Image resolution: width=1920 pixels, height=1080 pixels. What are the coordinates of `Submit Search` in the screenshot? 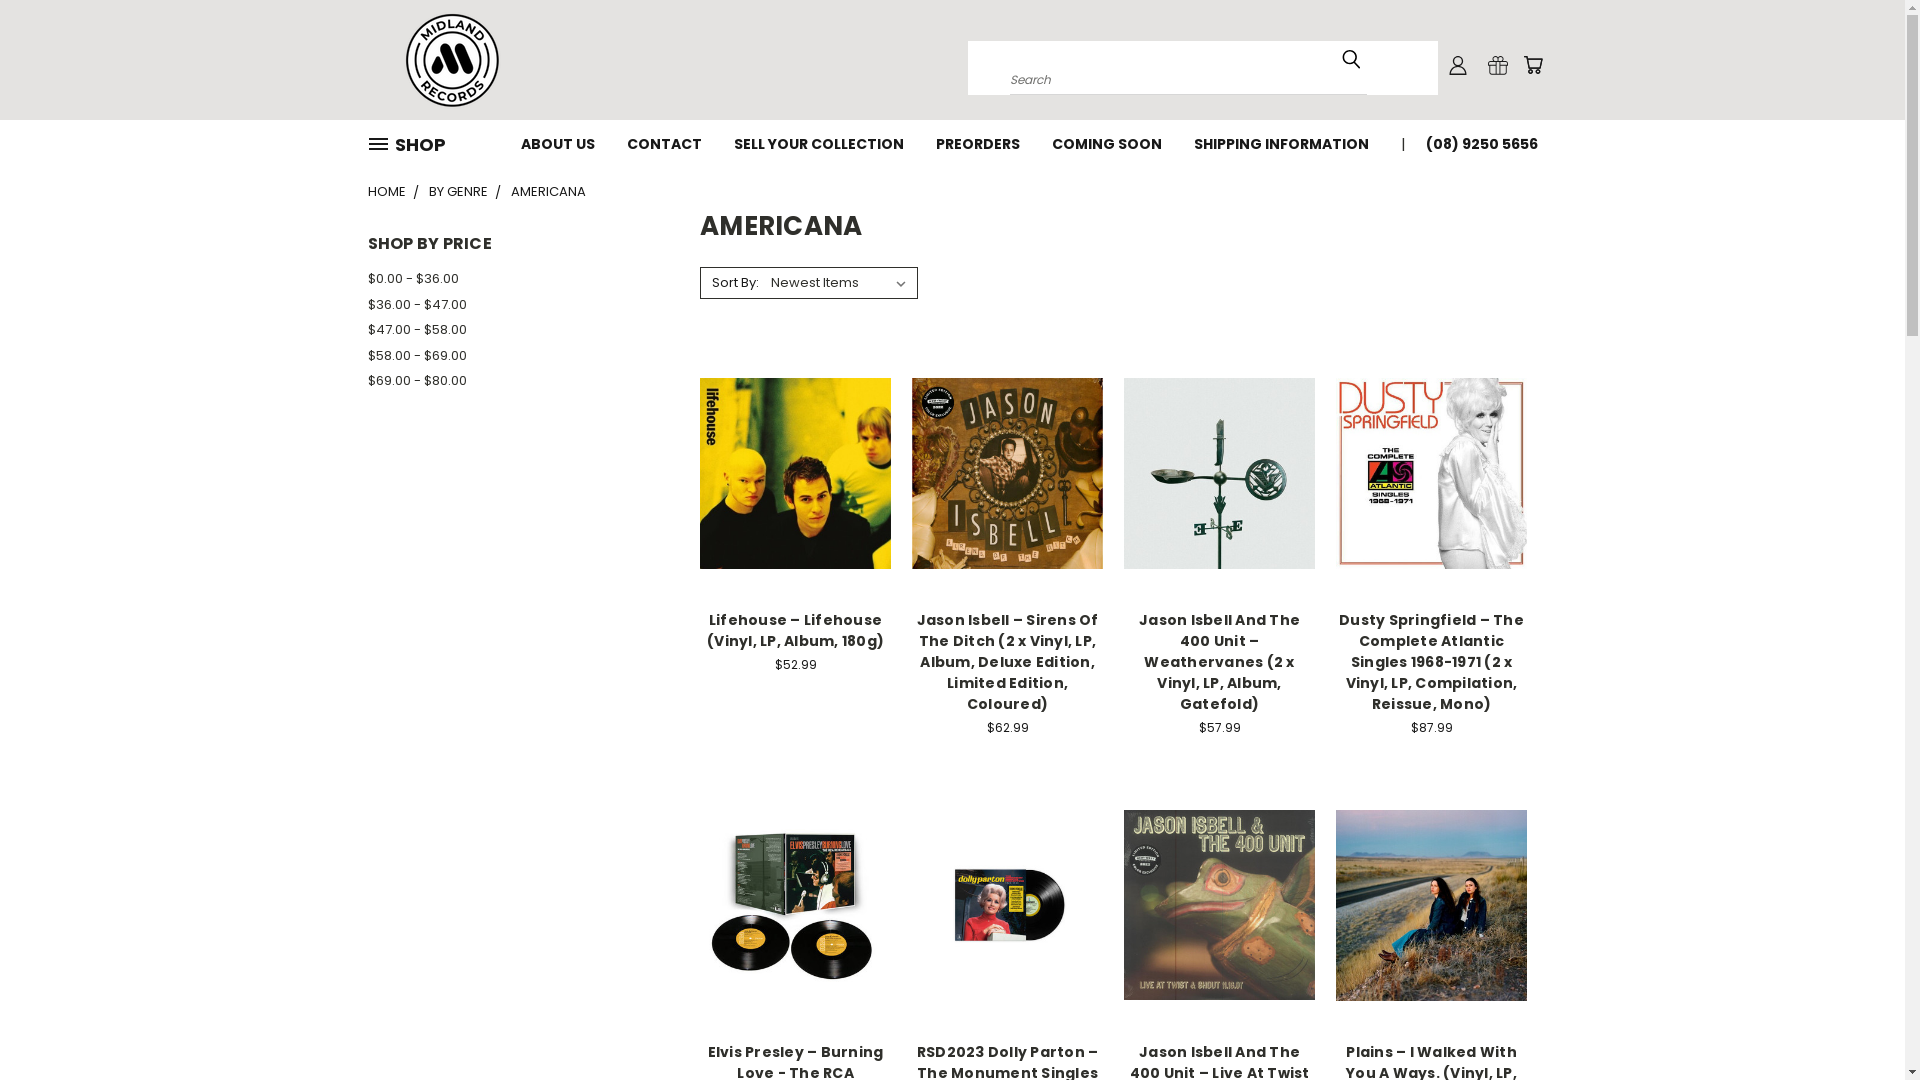 It's located at (1351, 59).